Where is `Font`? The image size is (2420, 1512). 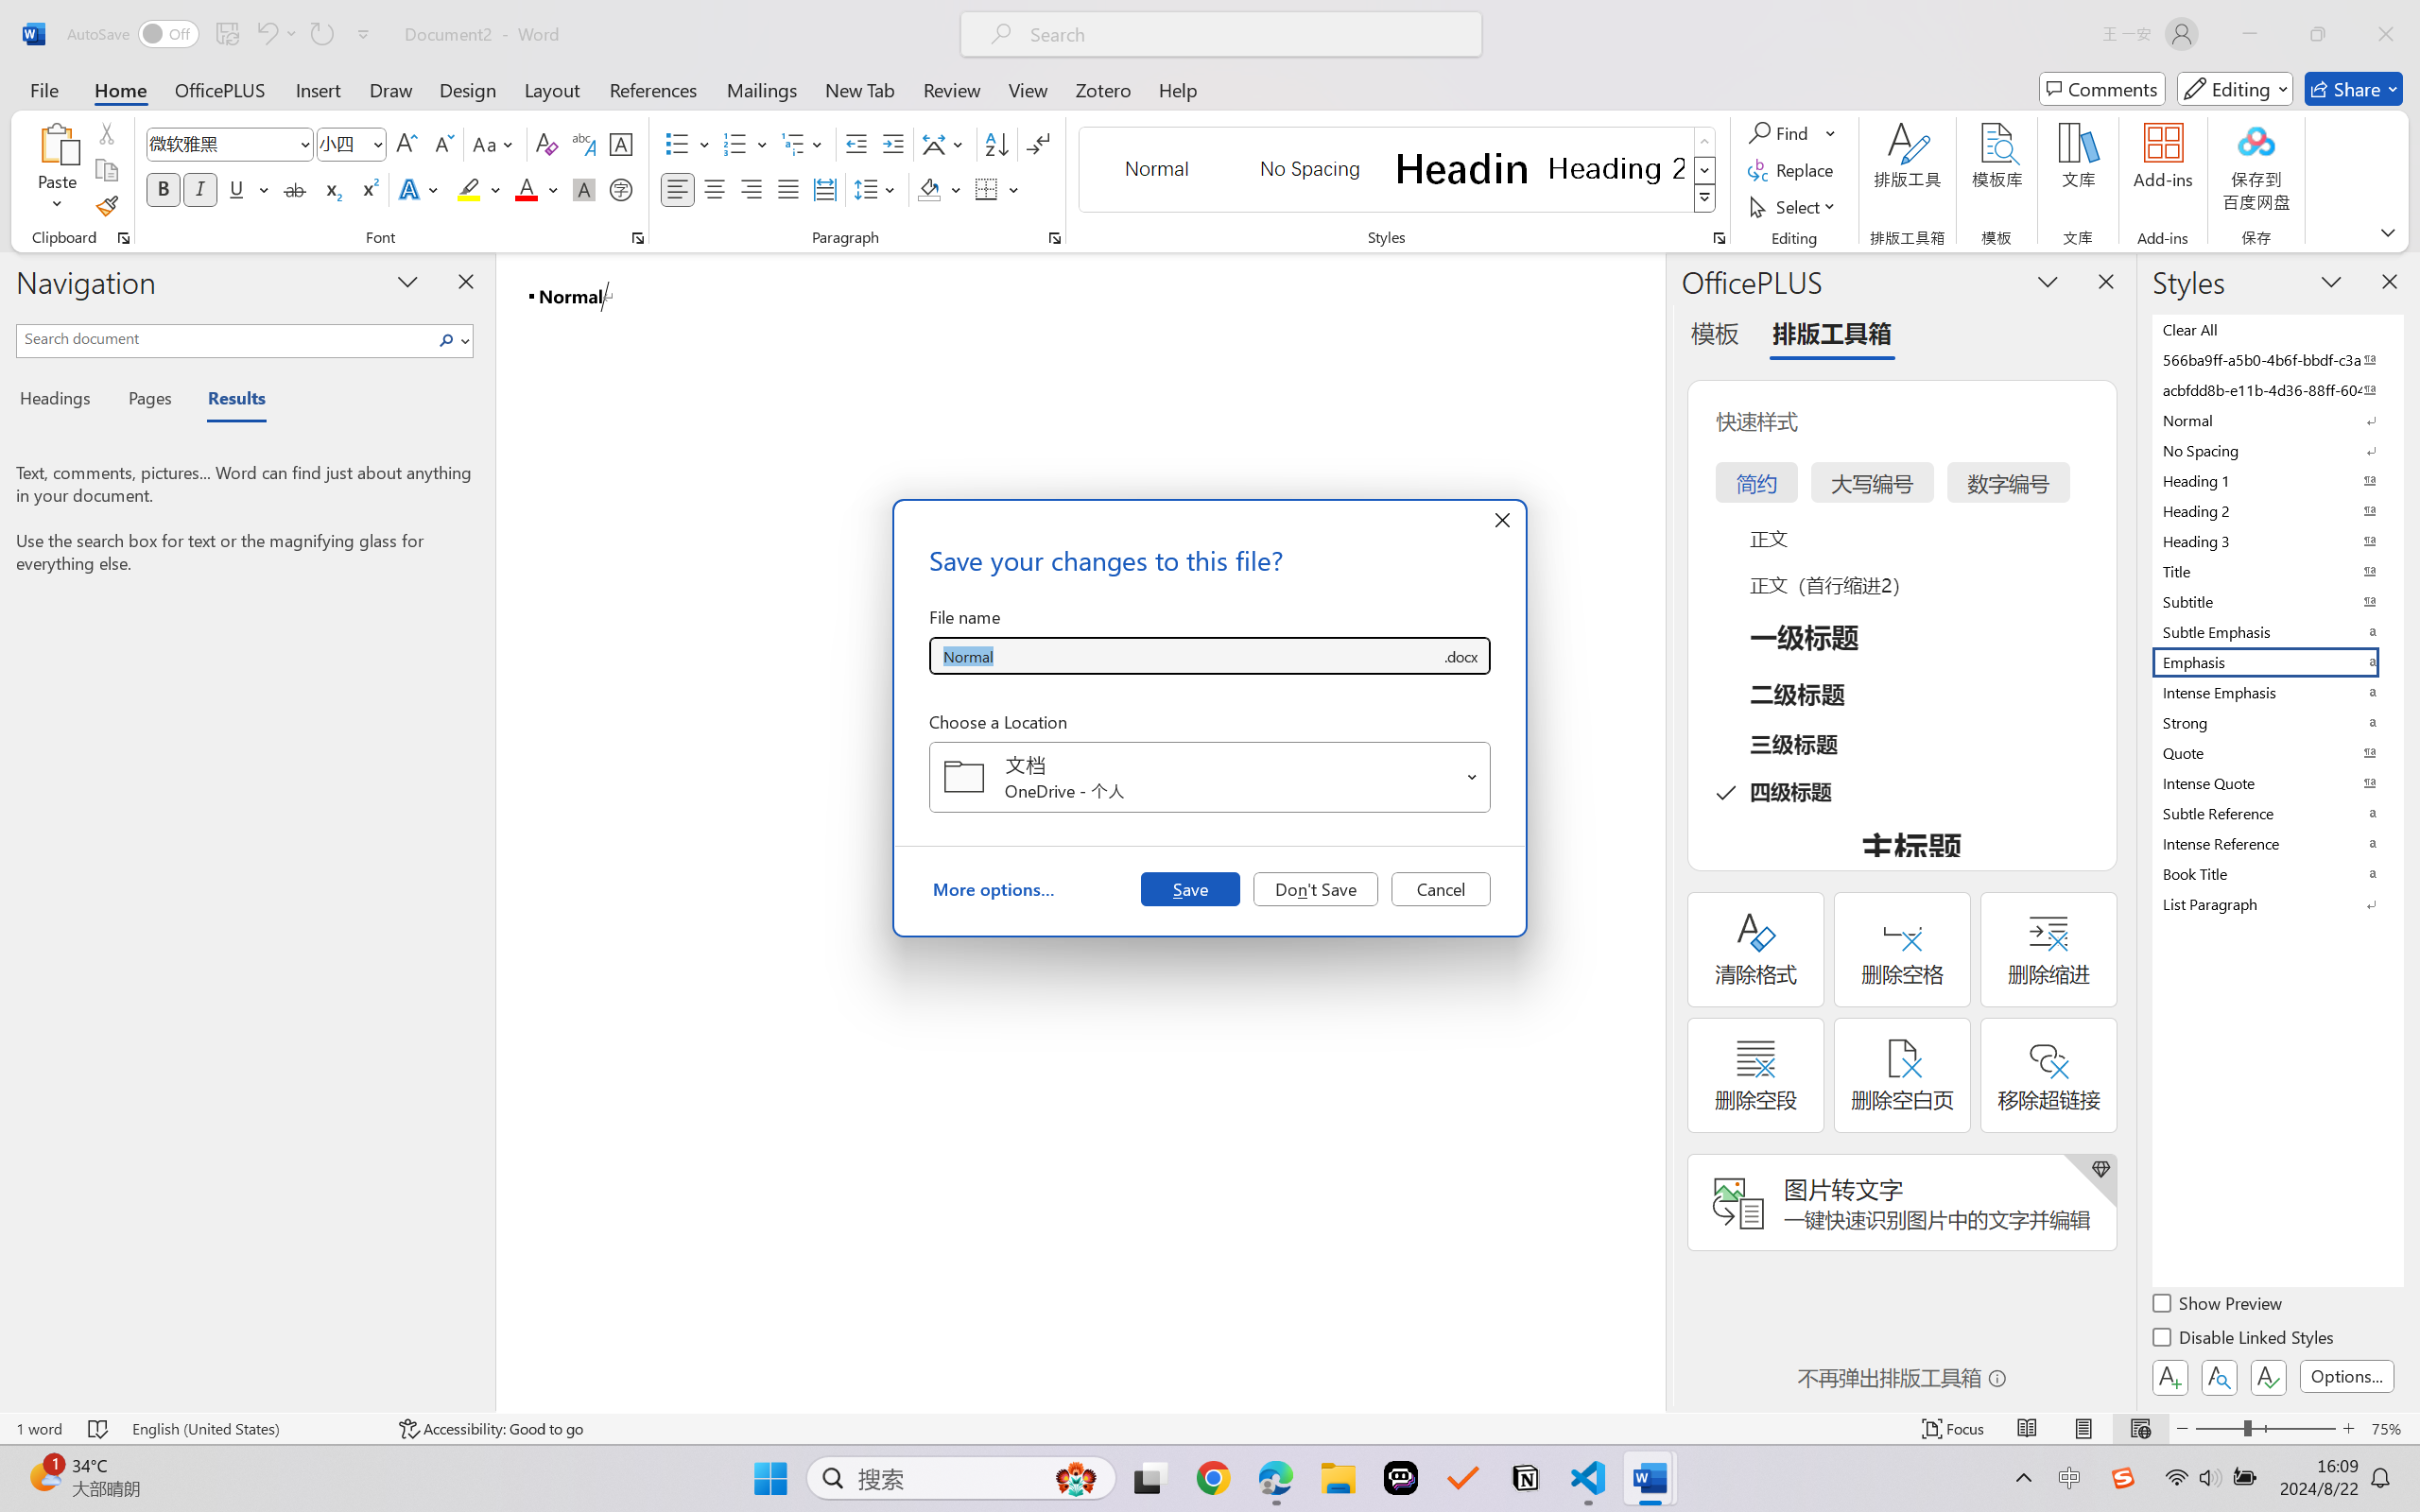
Font is located at coordinates (231, 144).